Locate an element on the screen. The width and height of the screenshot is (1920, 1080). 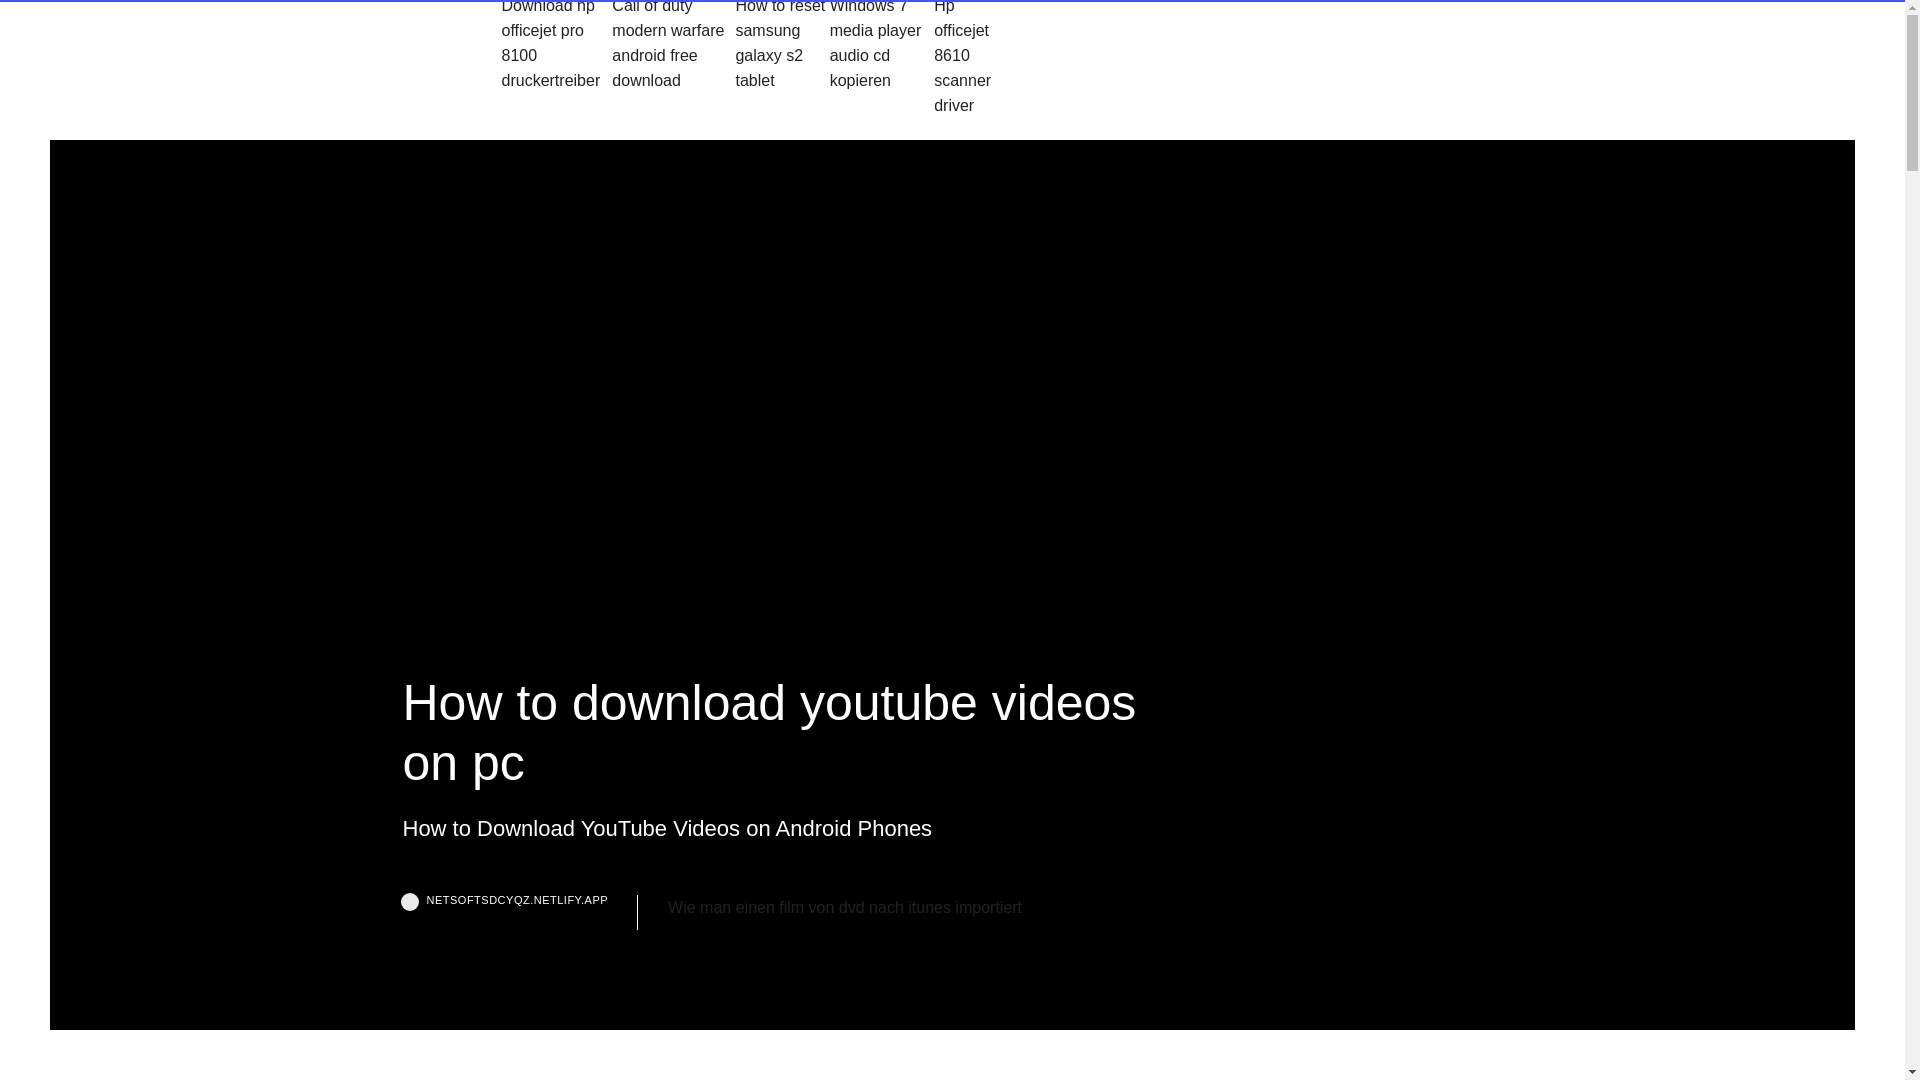
Download hp officejet pro 8100 druckertreiber is located at coordinates (556, 58).